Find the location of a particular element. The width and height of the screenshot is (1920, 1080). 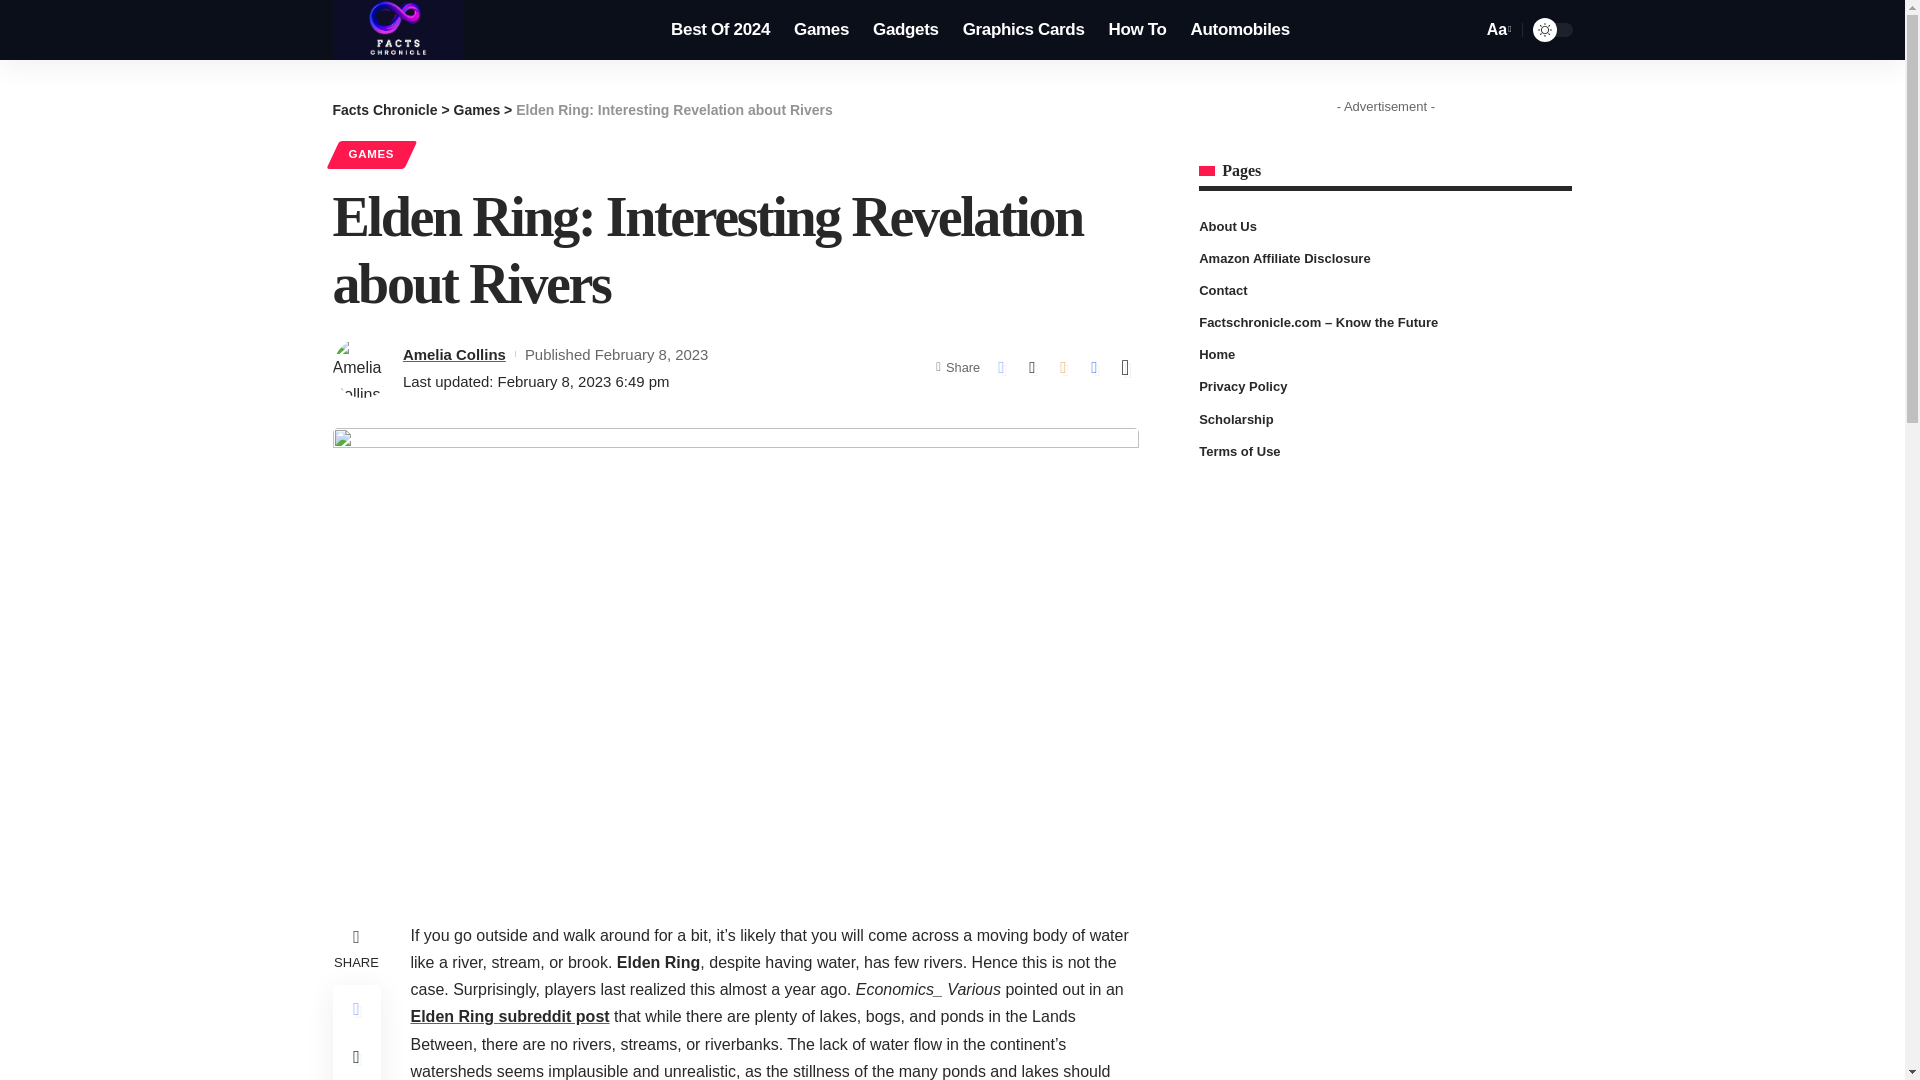

How To is located at coordinates (1137, 30).